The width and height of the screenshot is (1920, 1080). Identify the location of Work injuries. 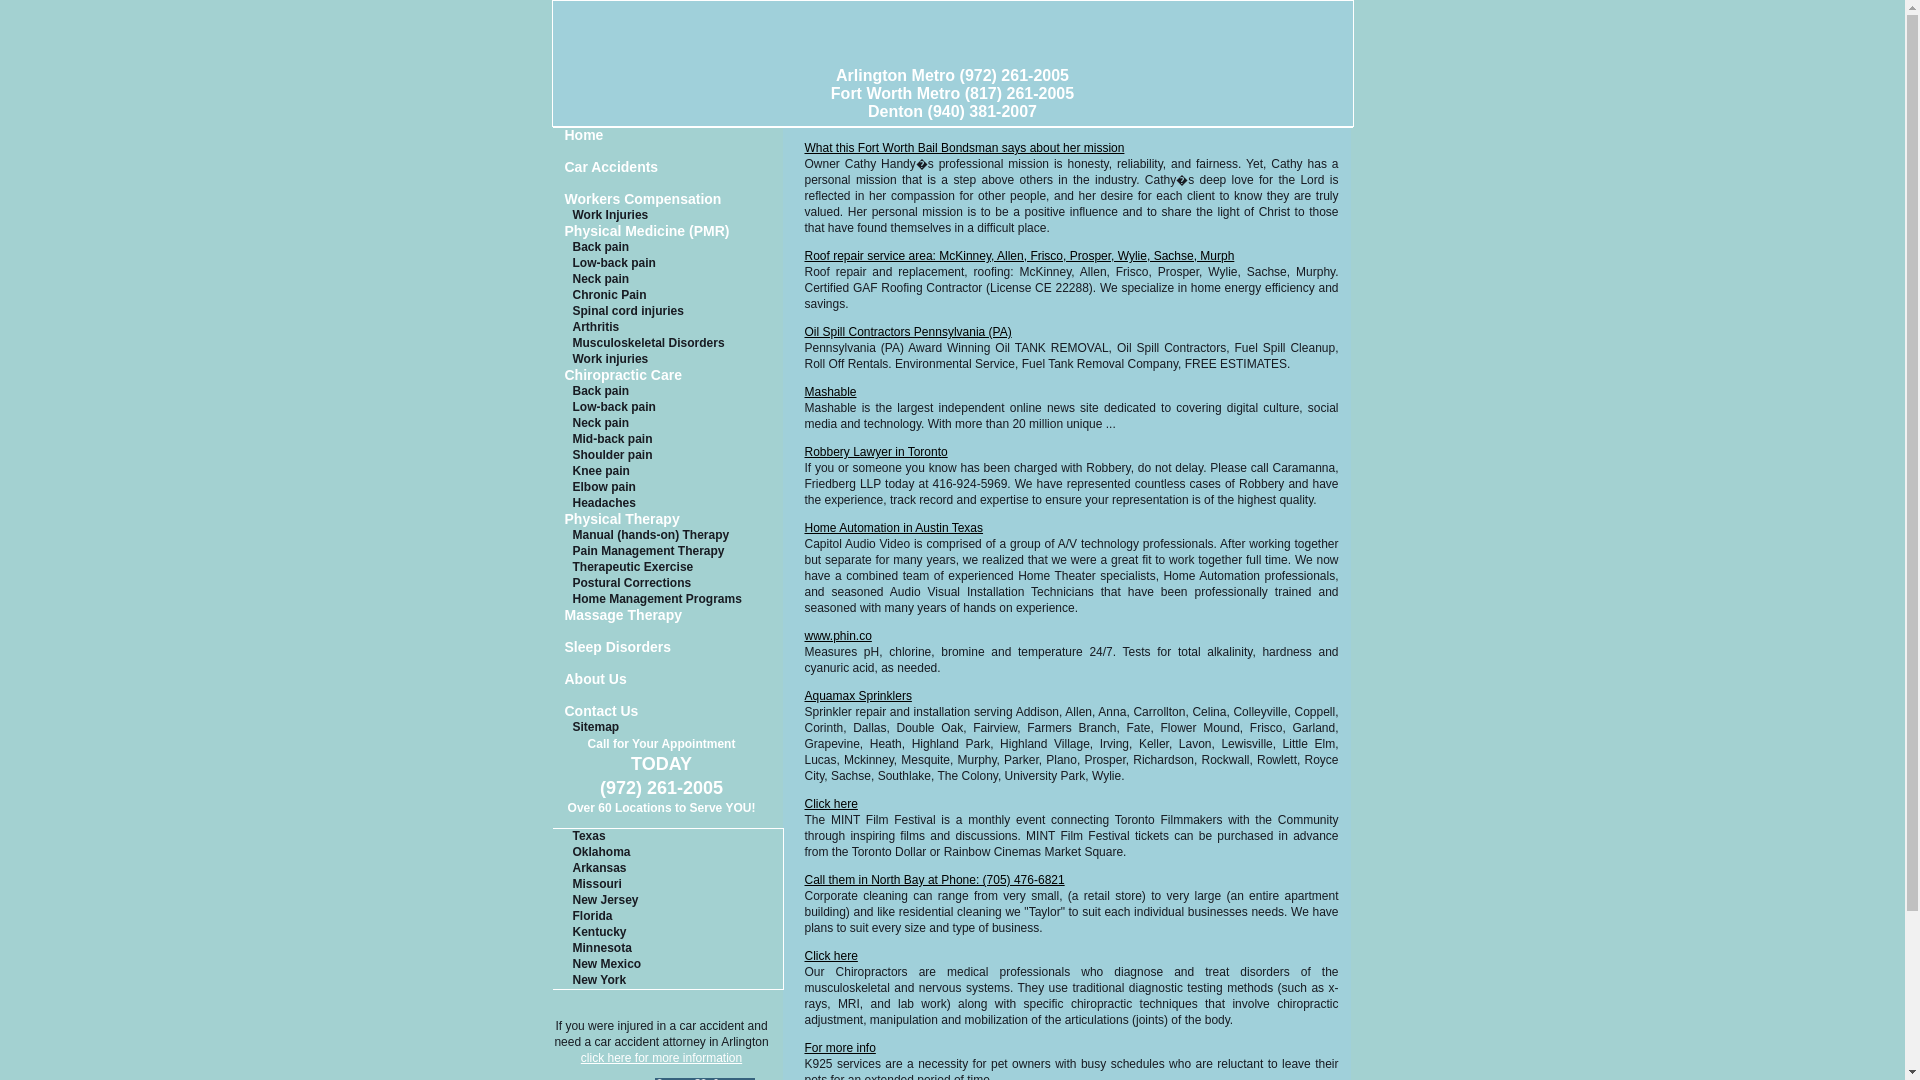
(668, 360).